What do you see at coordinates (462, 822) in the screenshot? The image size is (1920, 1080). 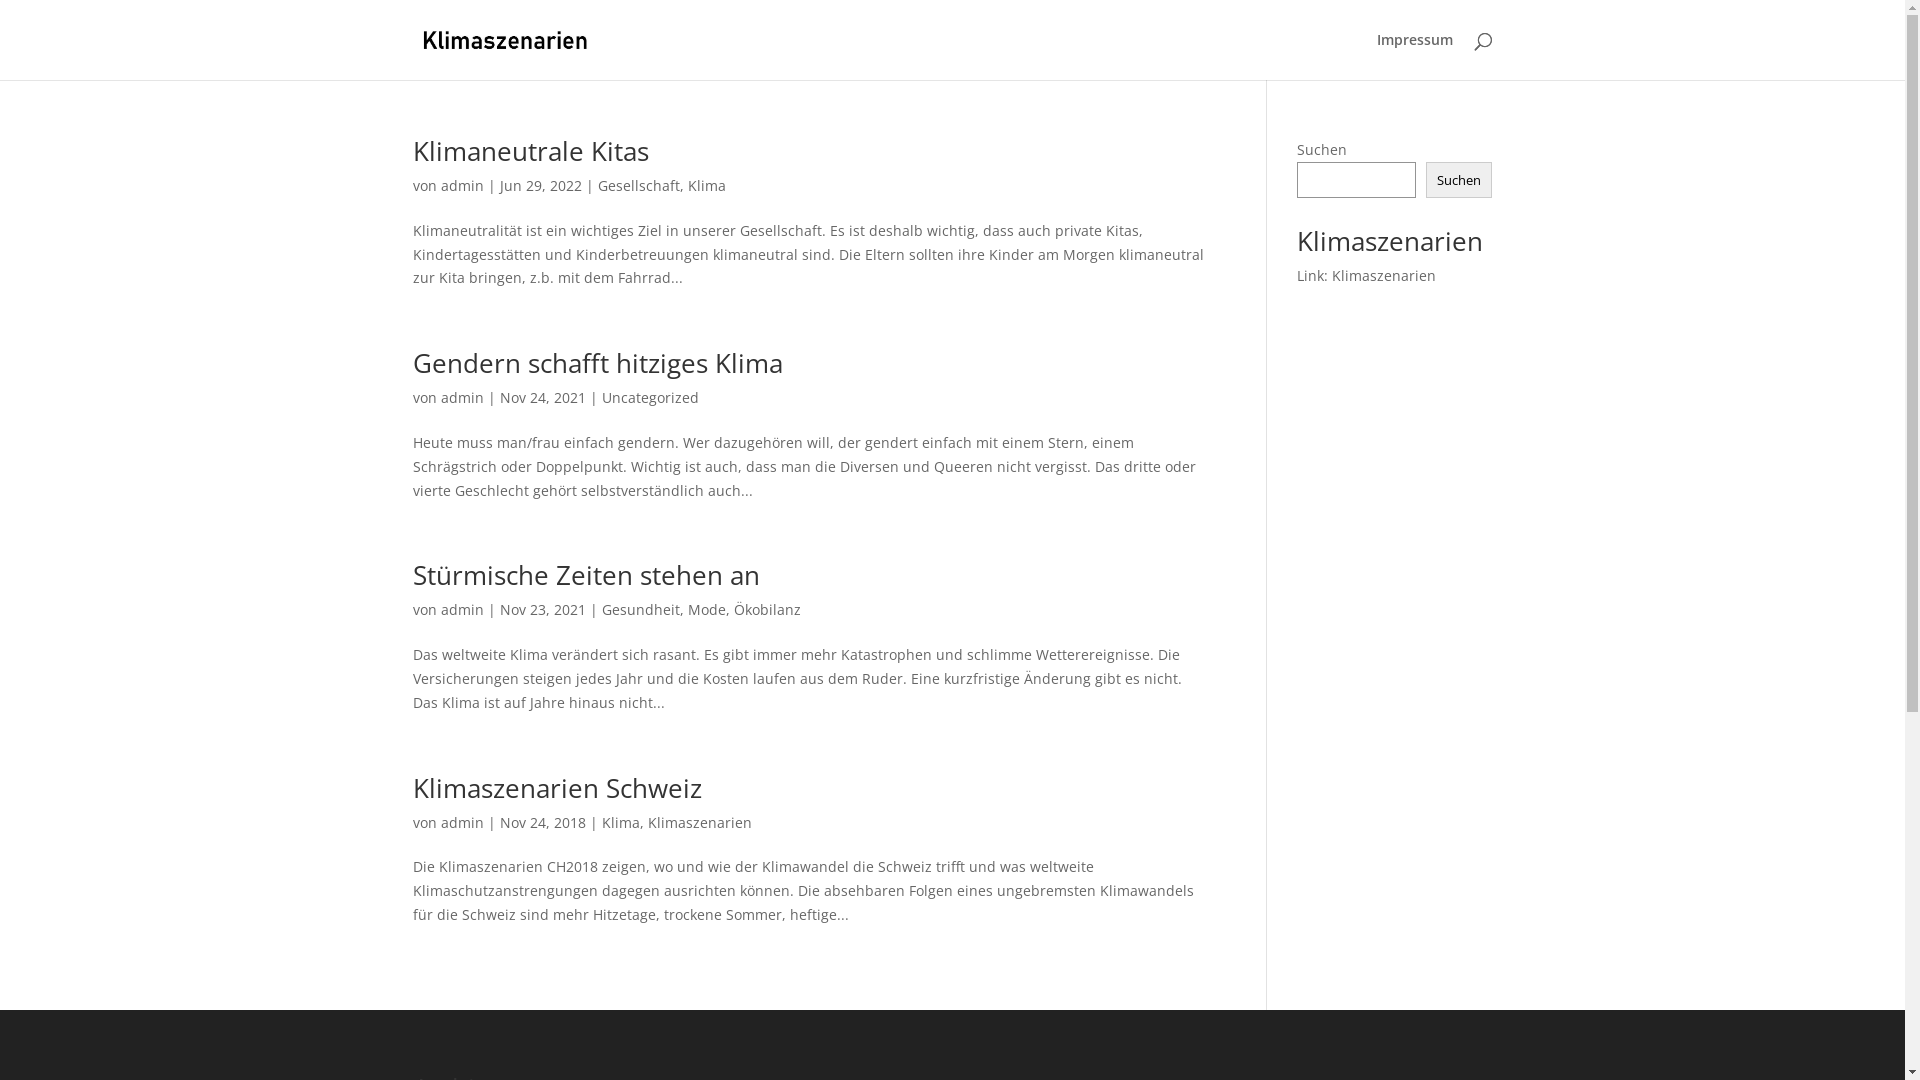 I see `admin` at bounding box center [462, 822].